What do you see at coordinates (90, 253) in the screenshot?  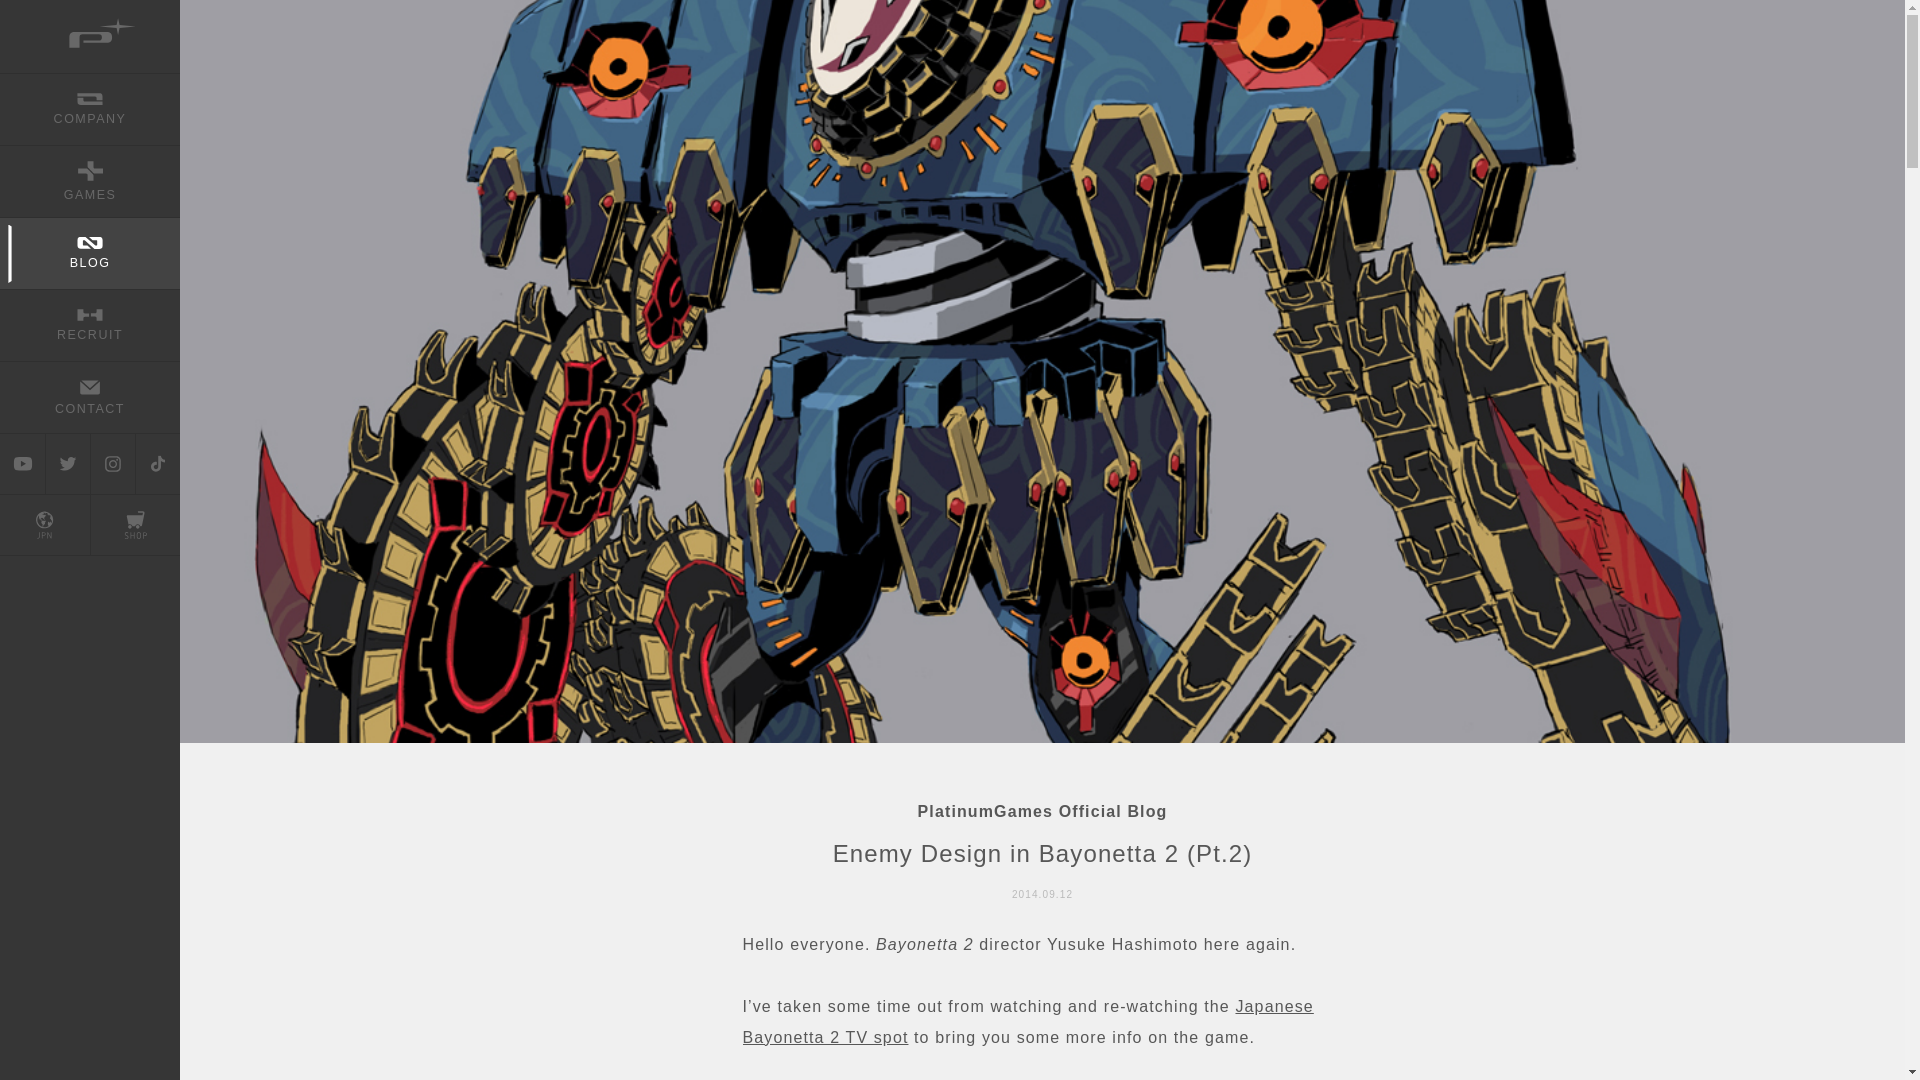 I see `BLOG` at bounding box center [90, 253].